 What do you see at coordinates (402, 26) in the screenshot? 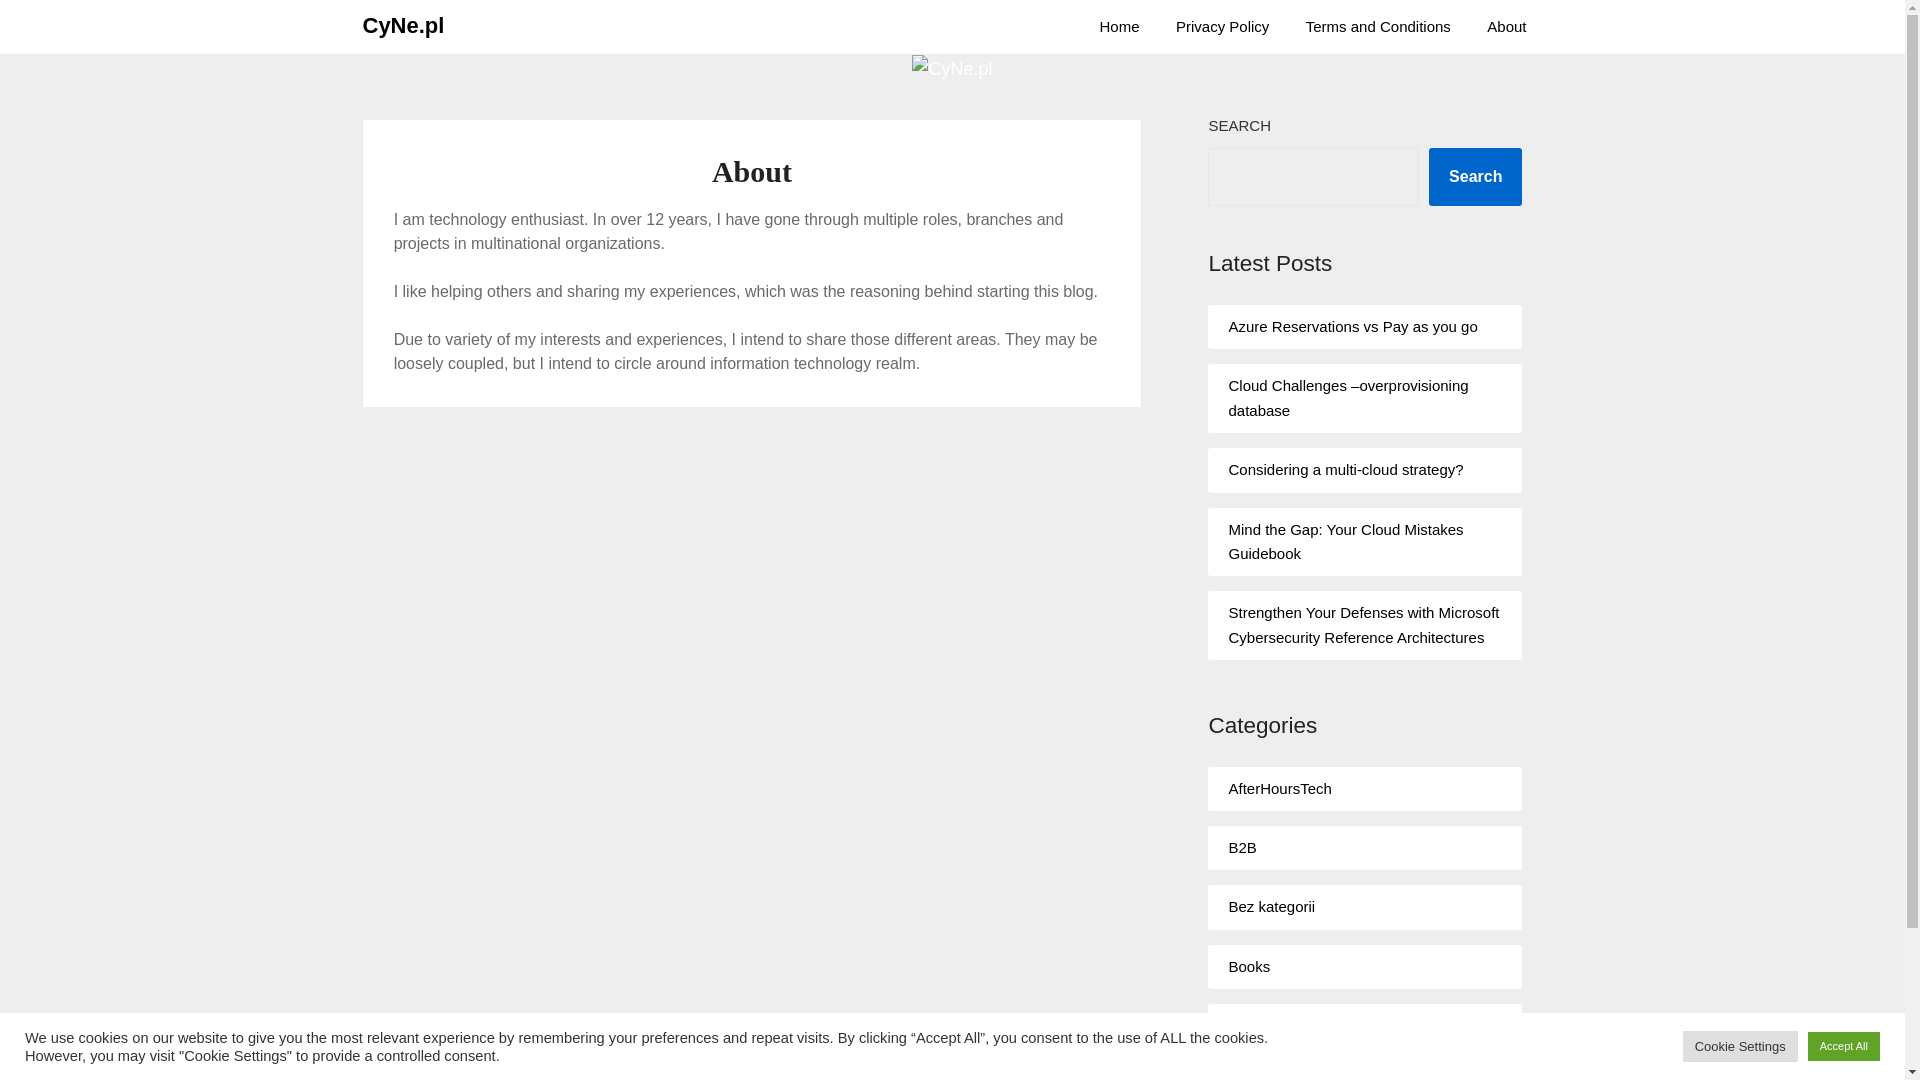
I see `CyNe.pl` at bounding box center [402, 26].